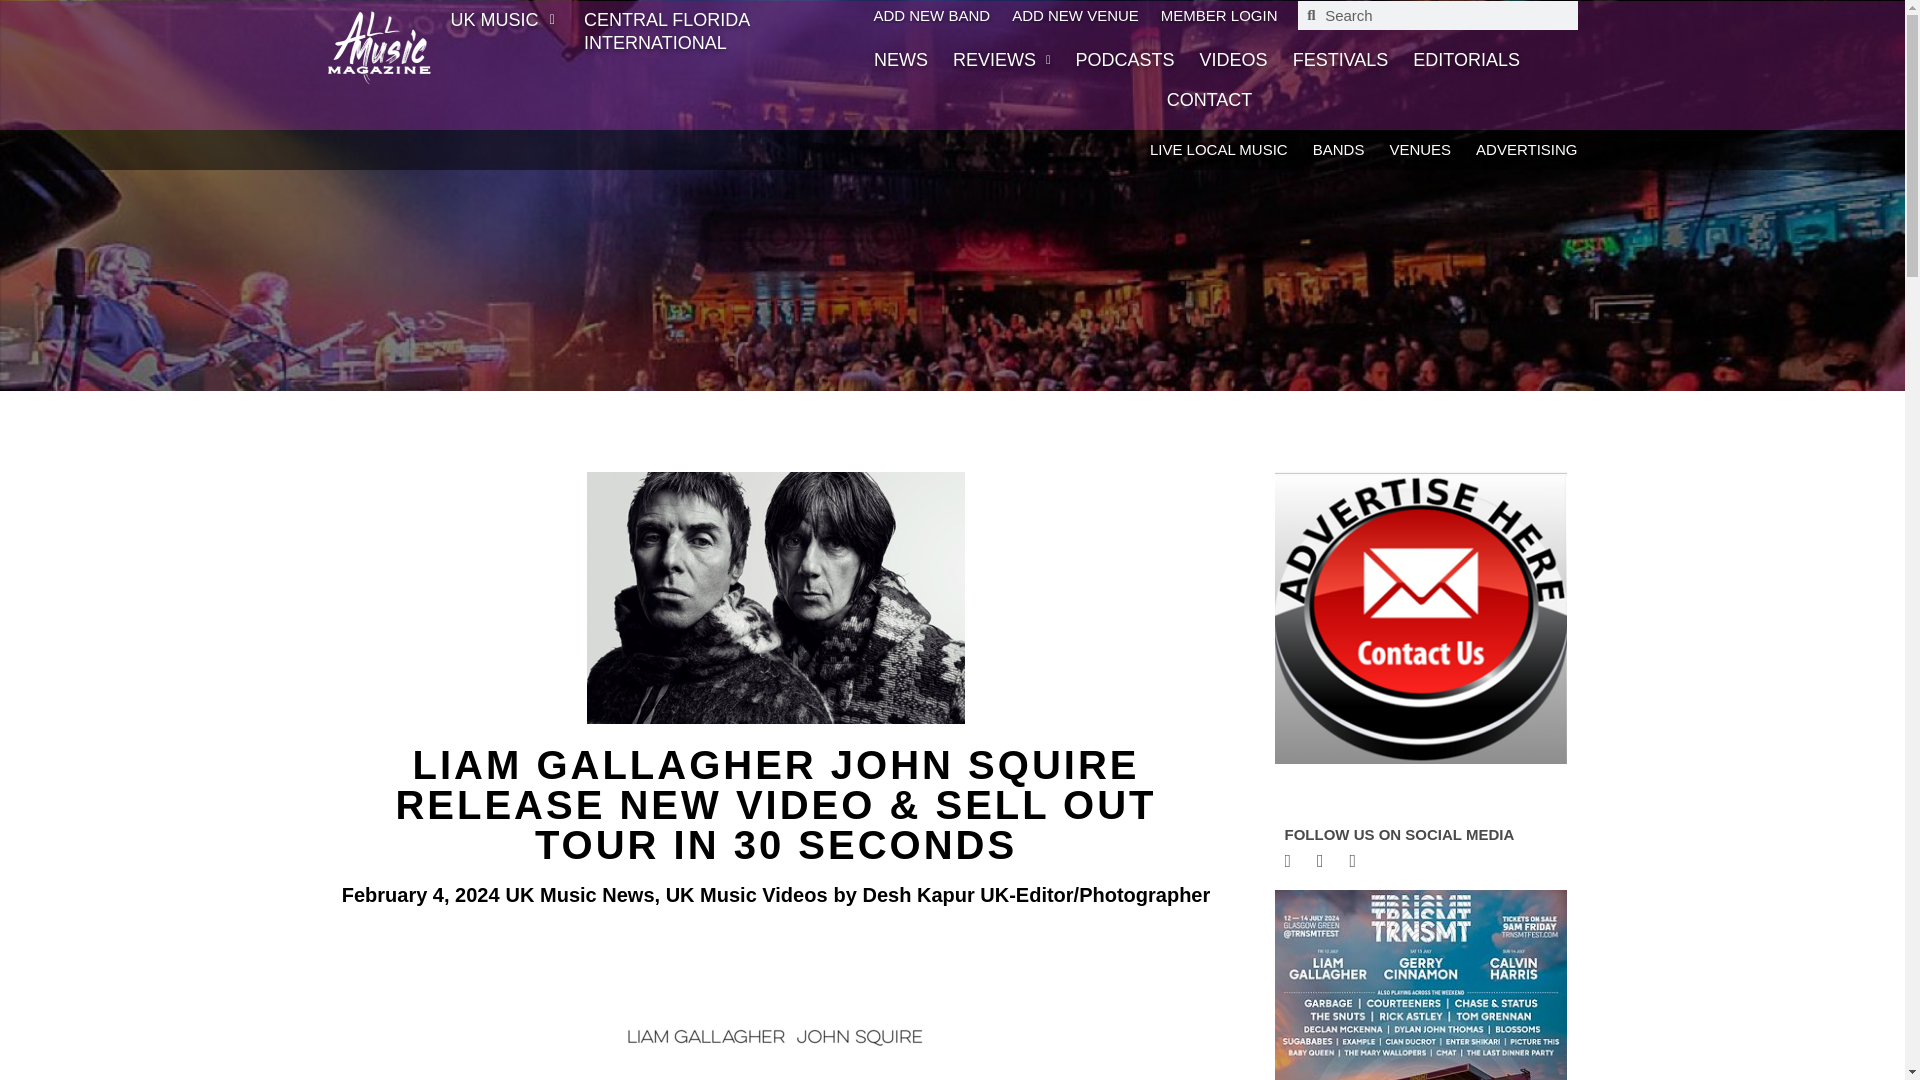 The width and height of the screenshot is (1920, 1080). I want to click on CONTACT, so click(1210, 99).